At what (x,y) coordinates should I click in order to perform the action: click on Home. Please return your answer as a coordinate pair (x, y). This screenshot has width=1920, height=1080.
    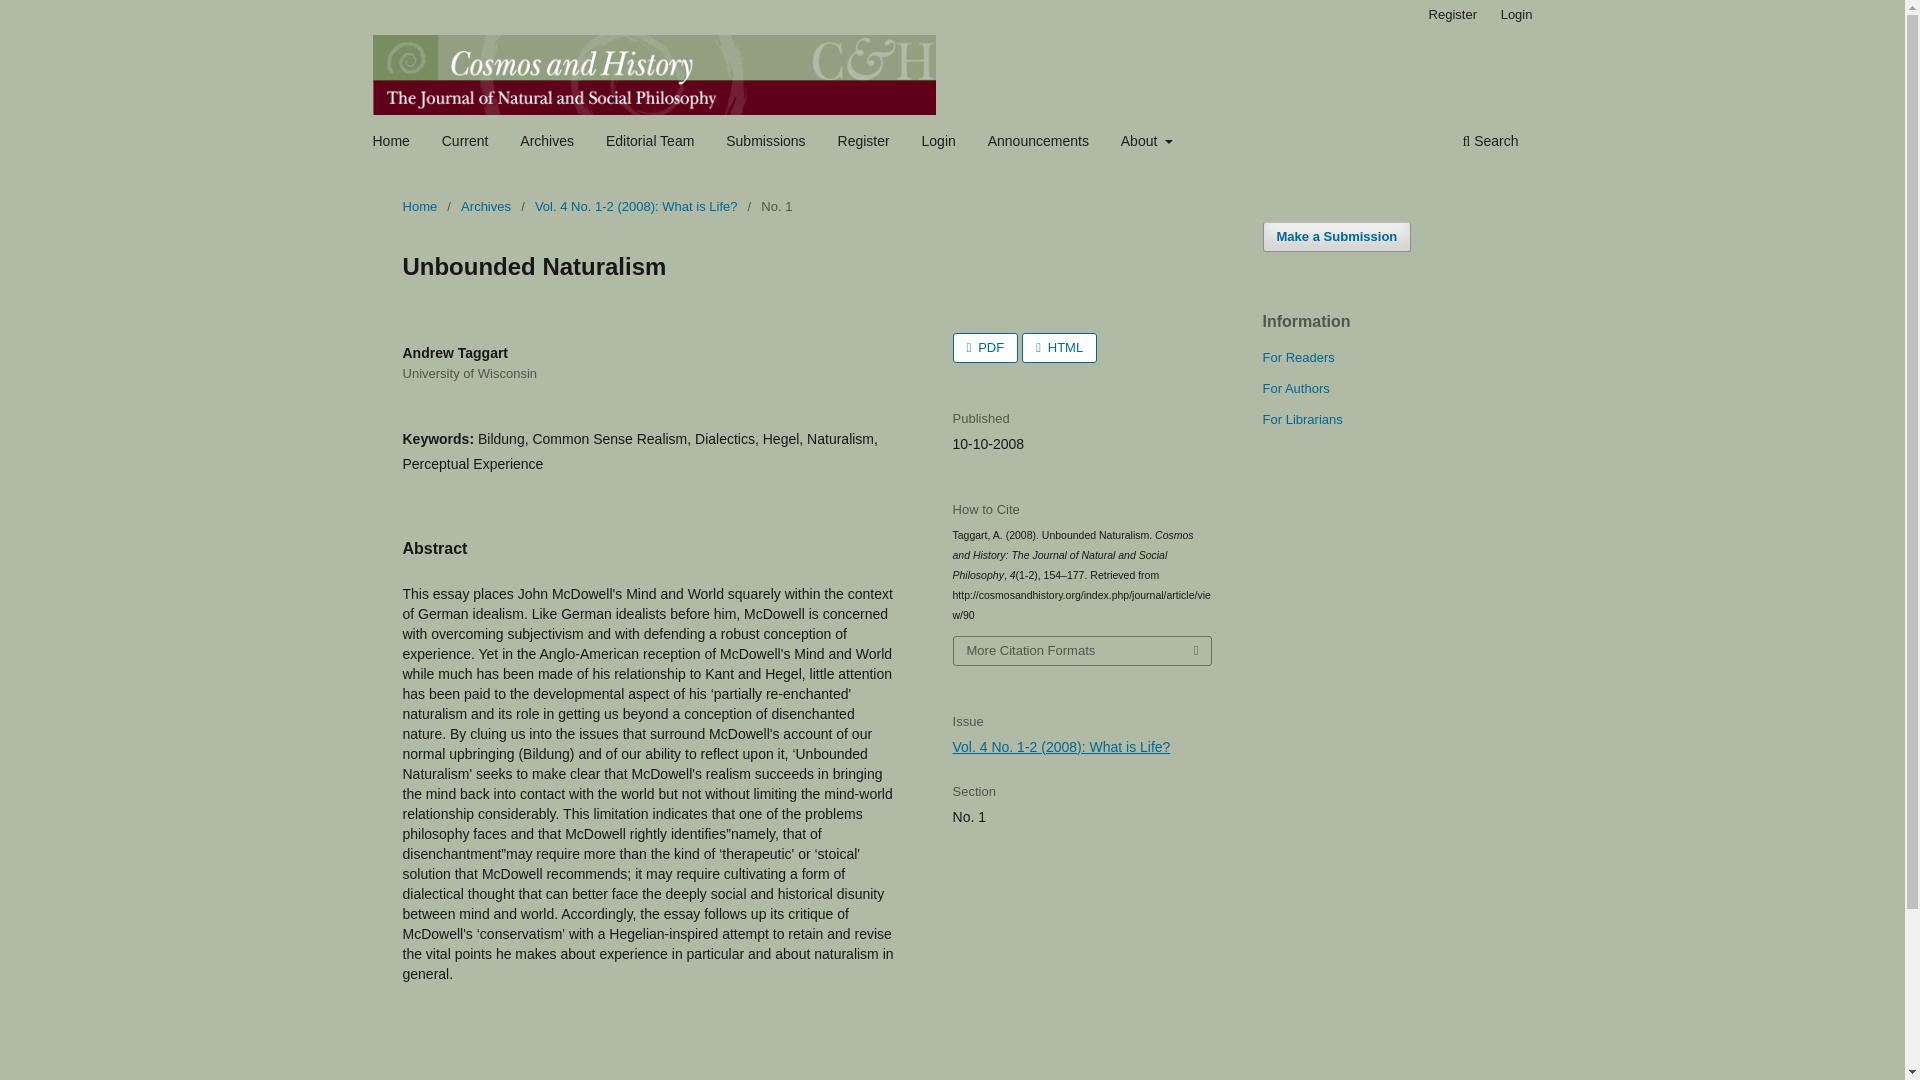
    Looking at the image, I should click on (419, 206).